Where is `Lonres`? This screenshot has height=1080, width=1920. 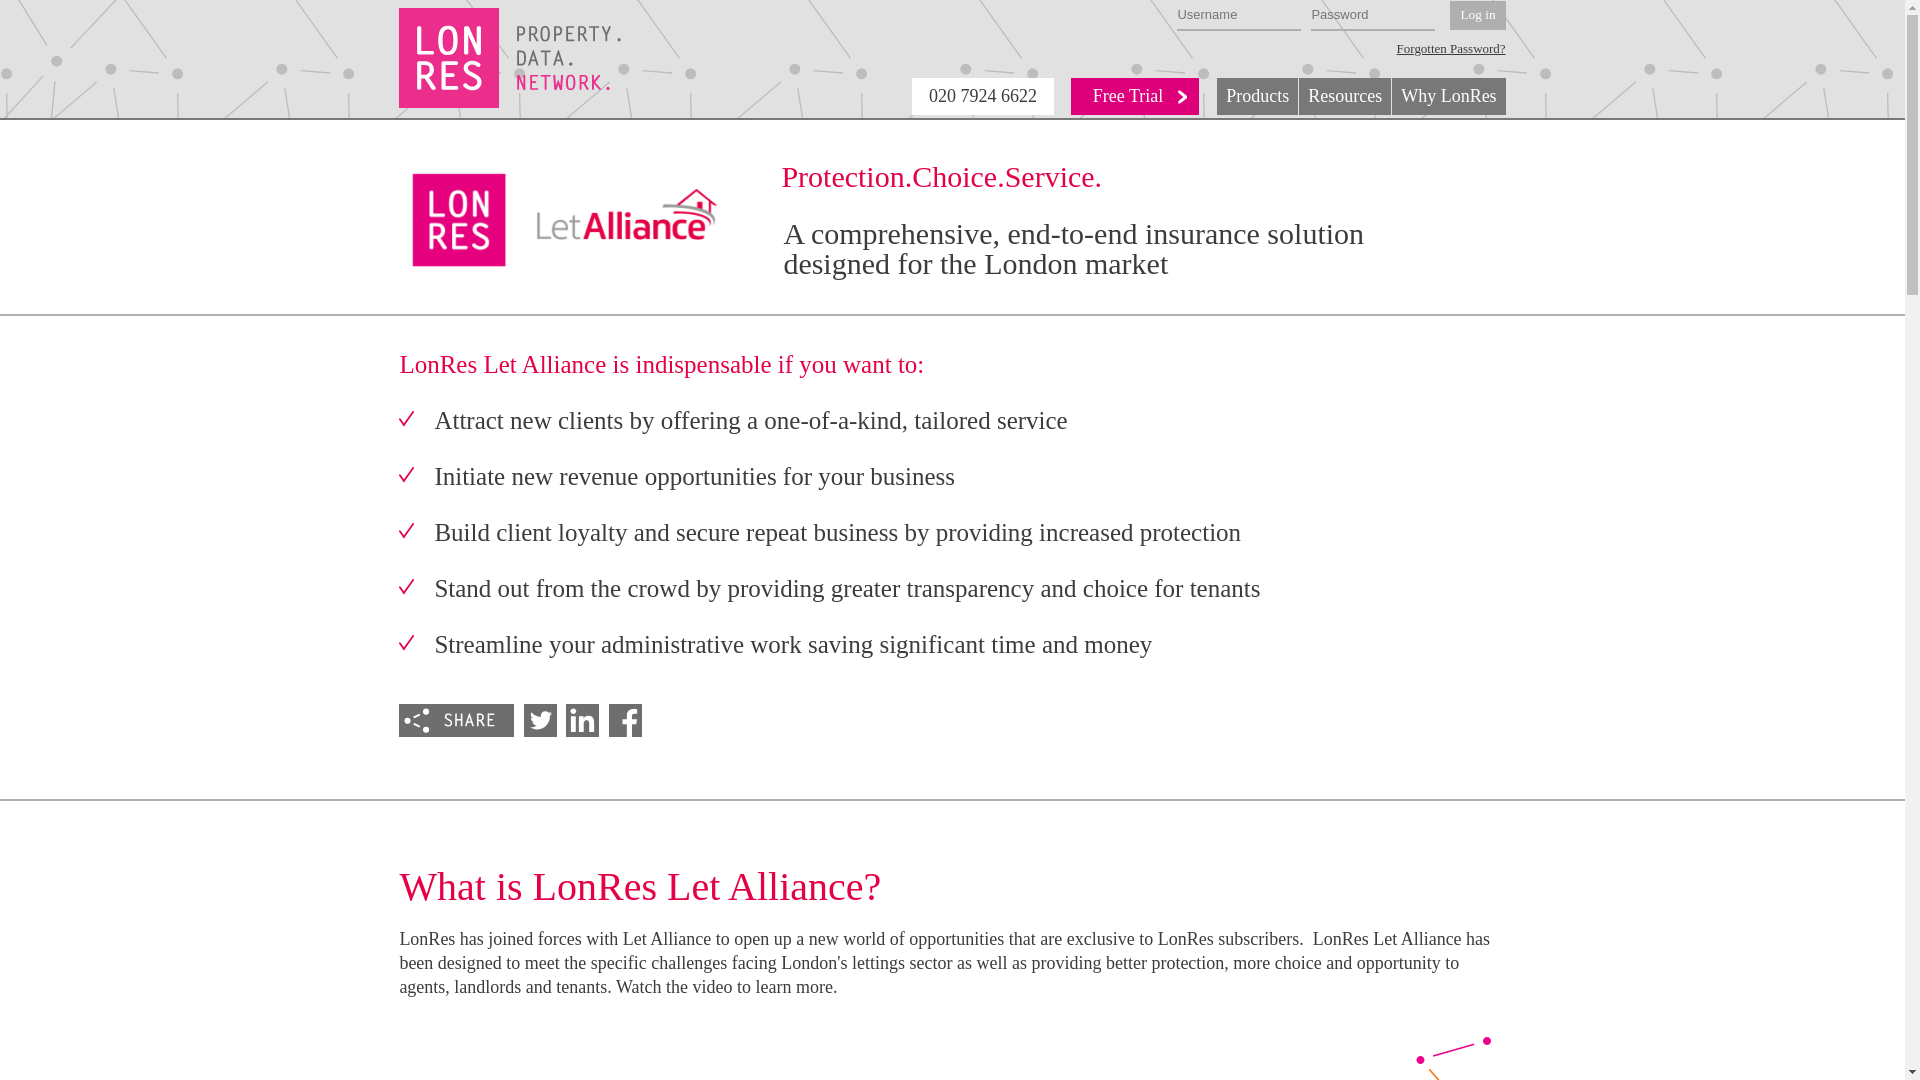
Lonres is located at coordinates (510, 58).